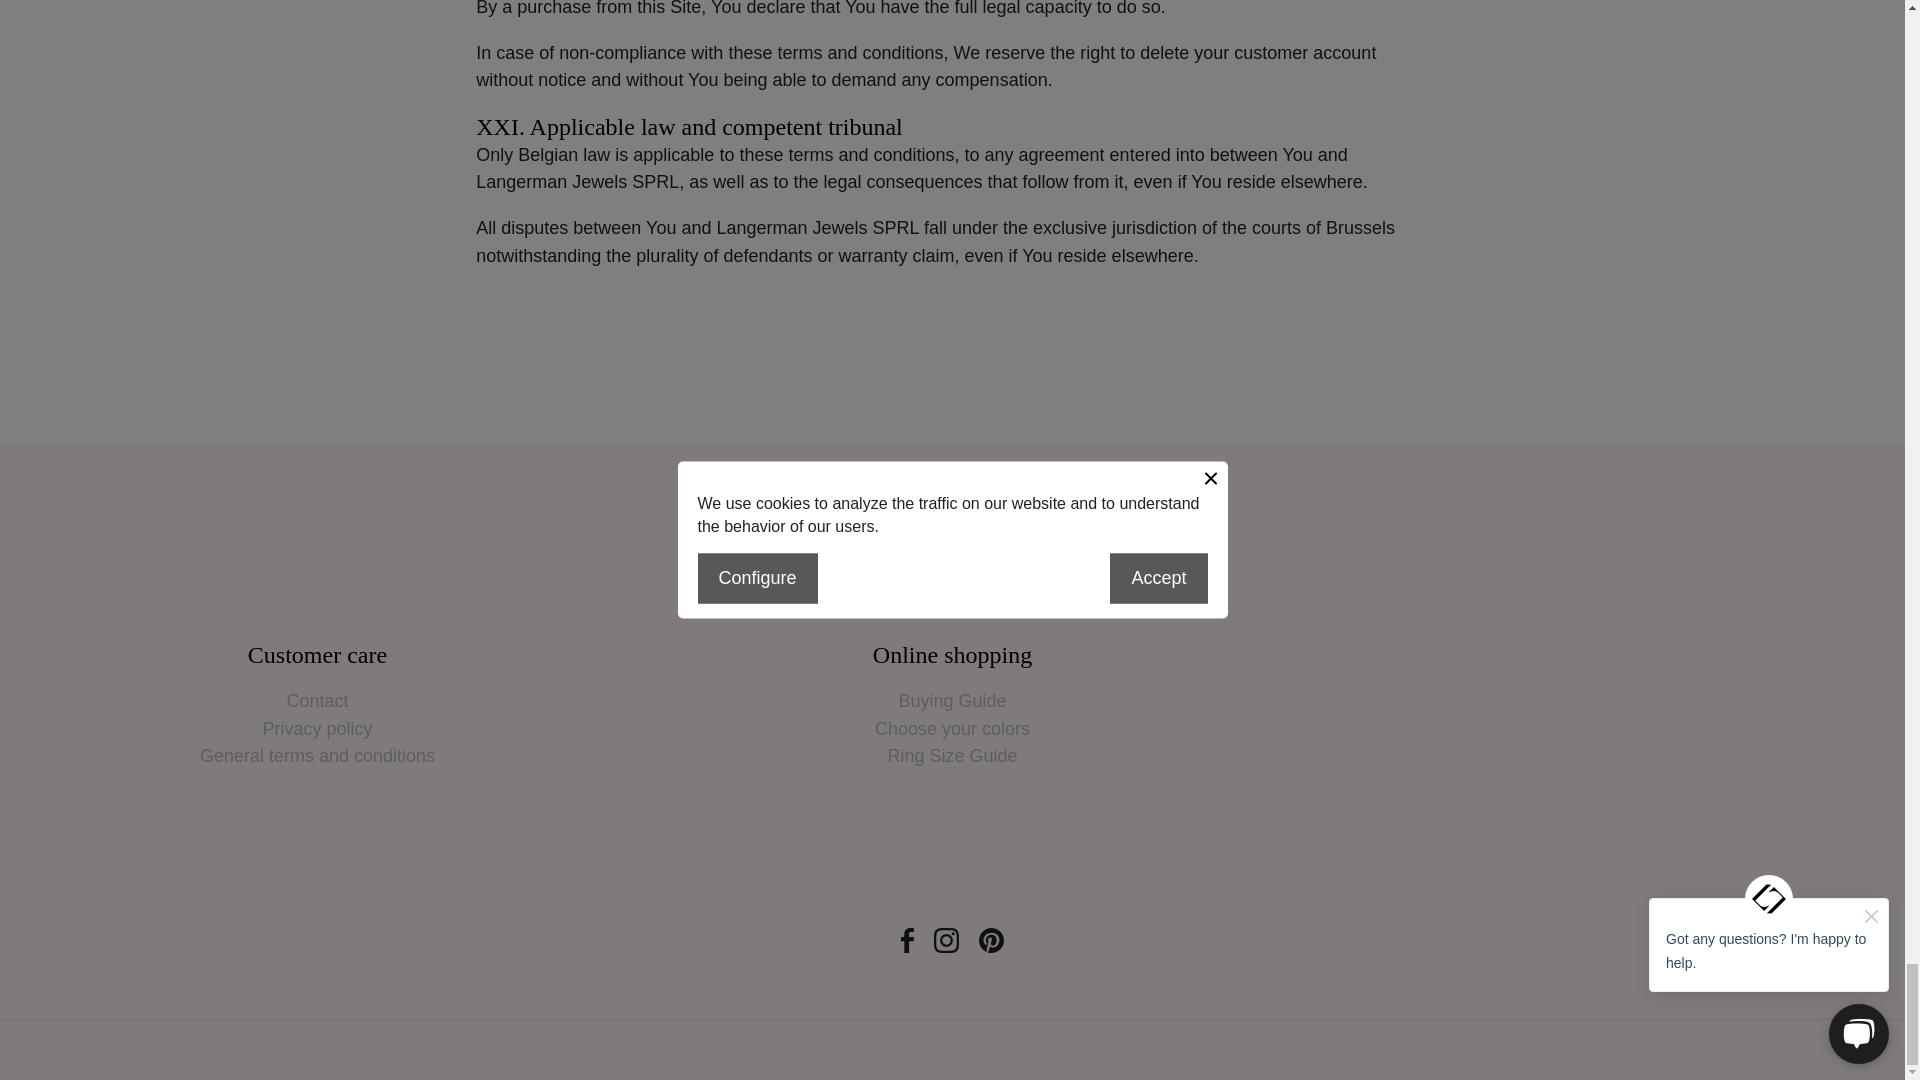 Image resolution: width=1920 pixels, height=1080 pixels. I want to click on General terms and conditions, so click(317, 757).